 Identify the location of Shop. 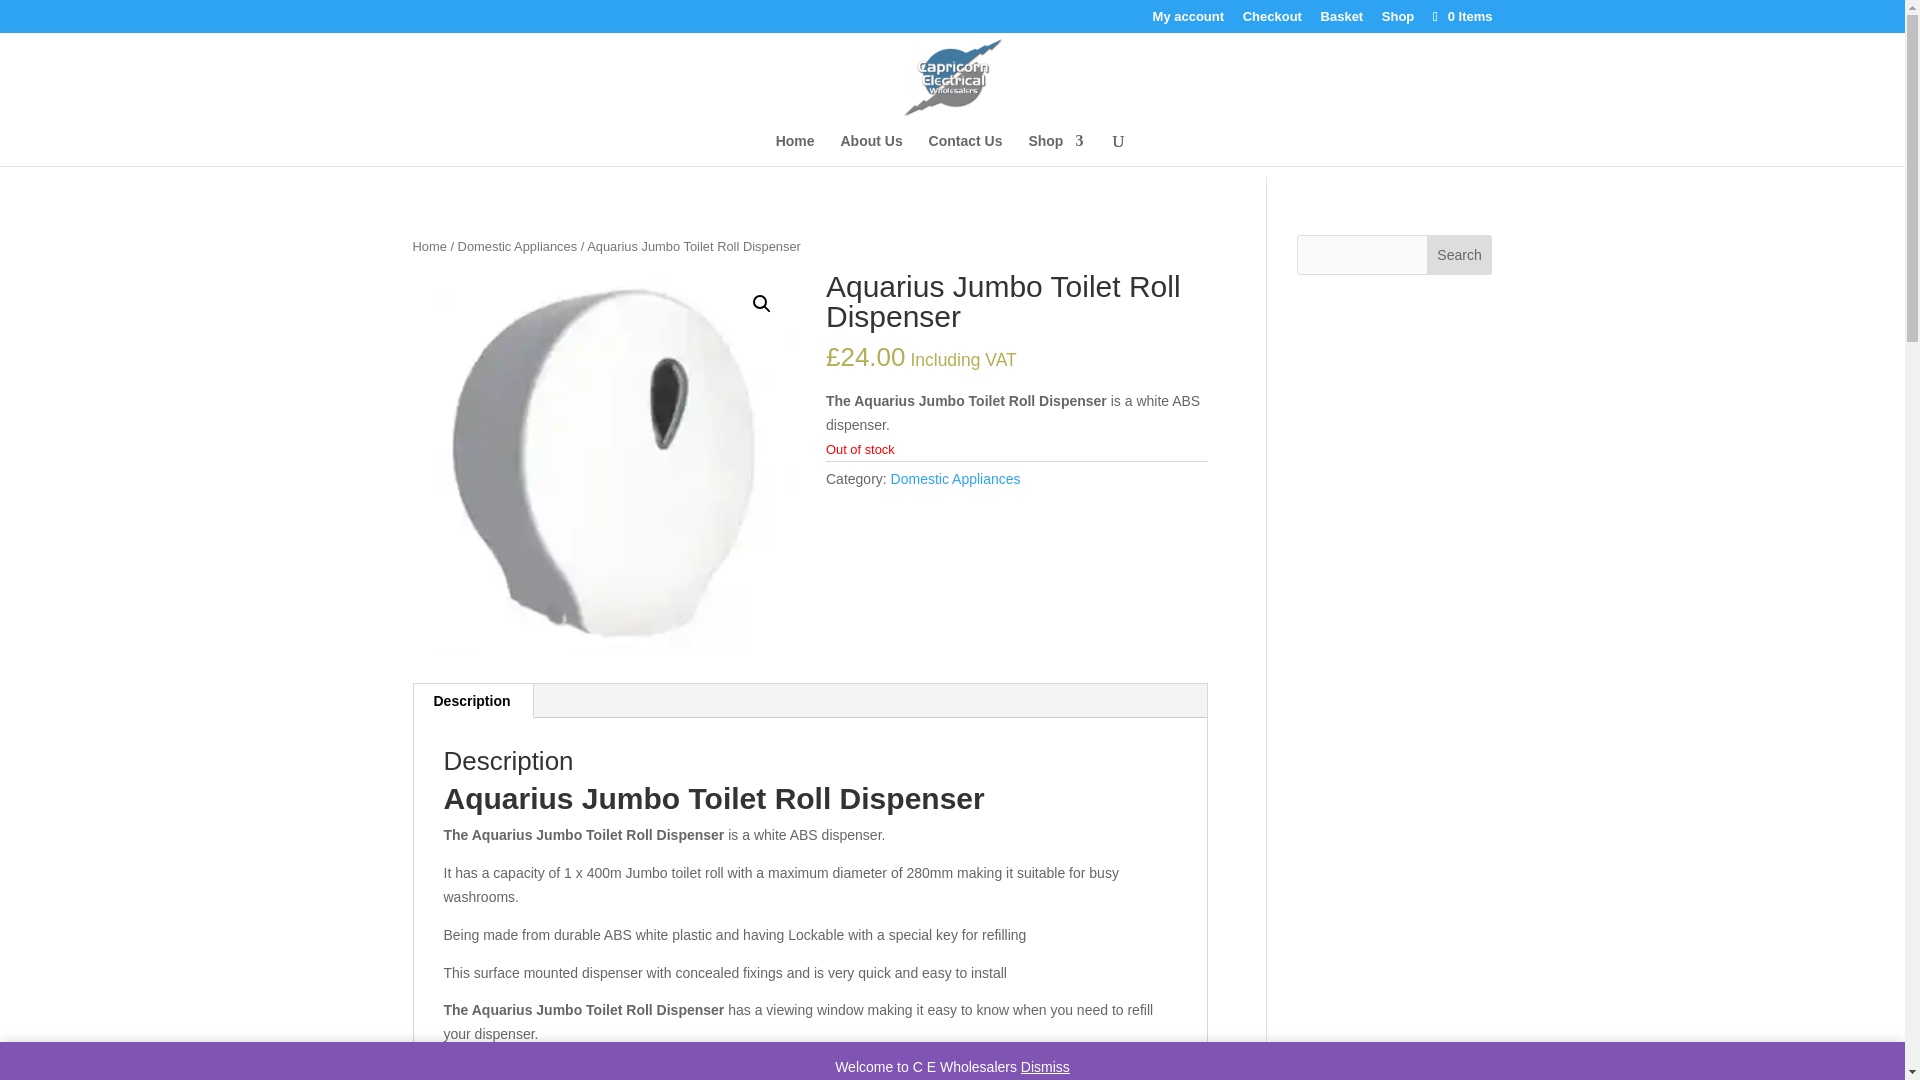
(1398, 21).